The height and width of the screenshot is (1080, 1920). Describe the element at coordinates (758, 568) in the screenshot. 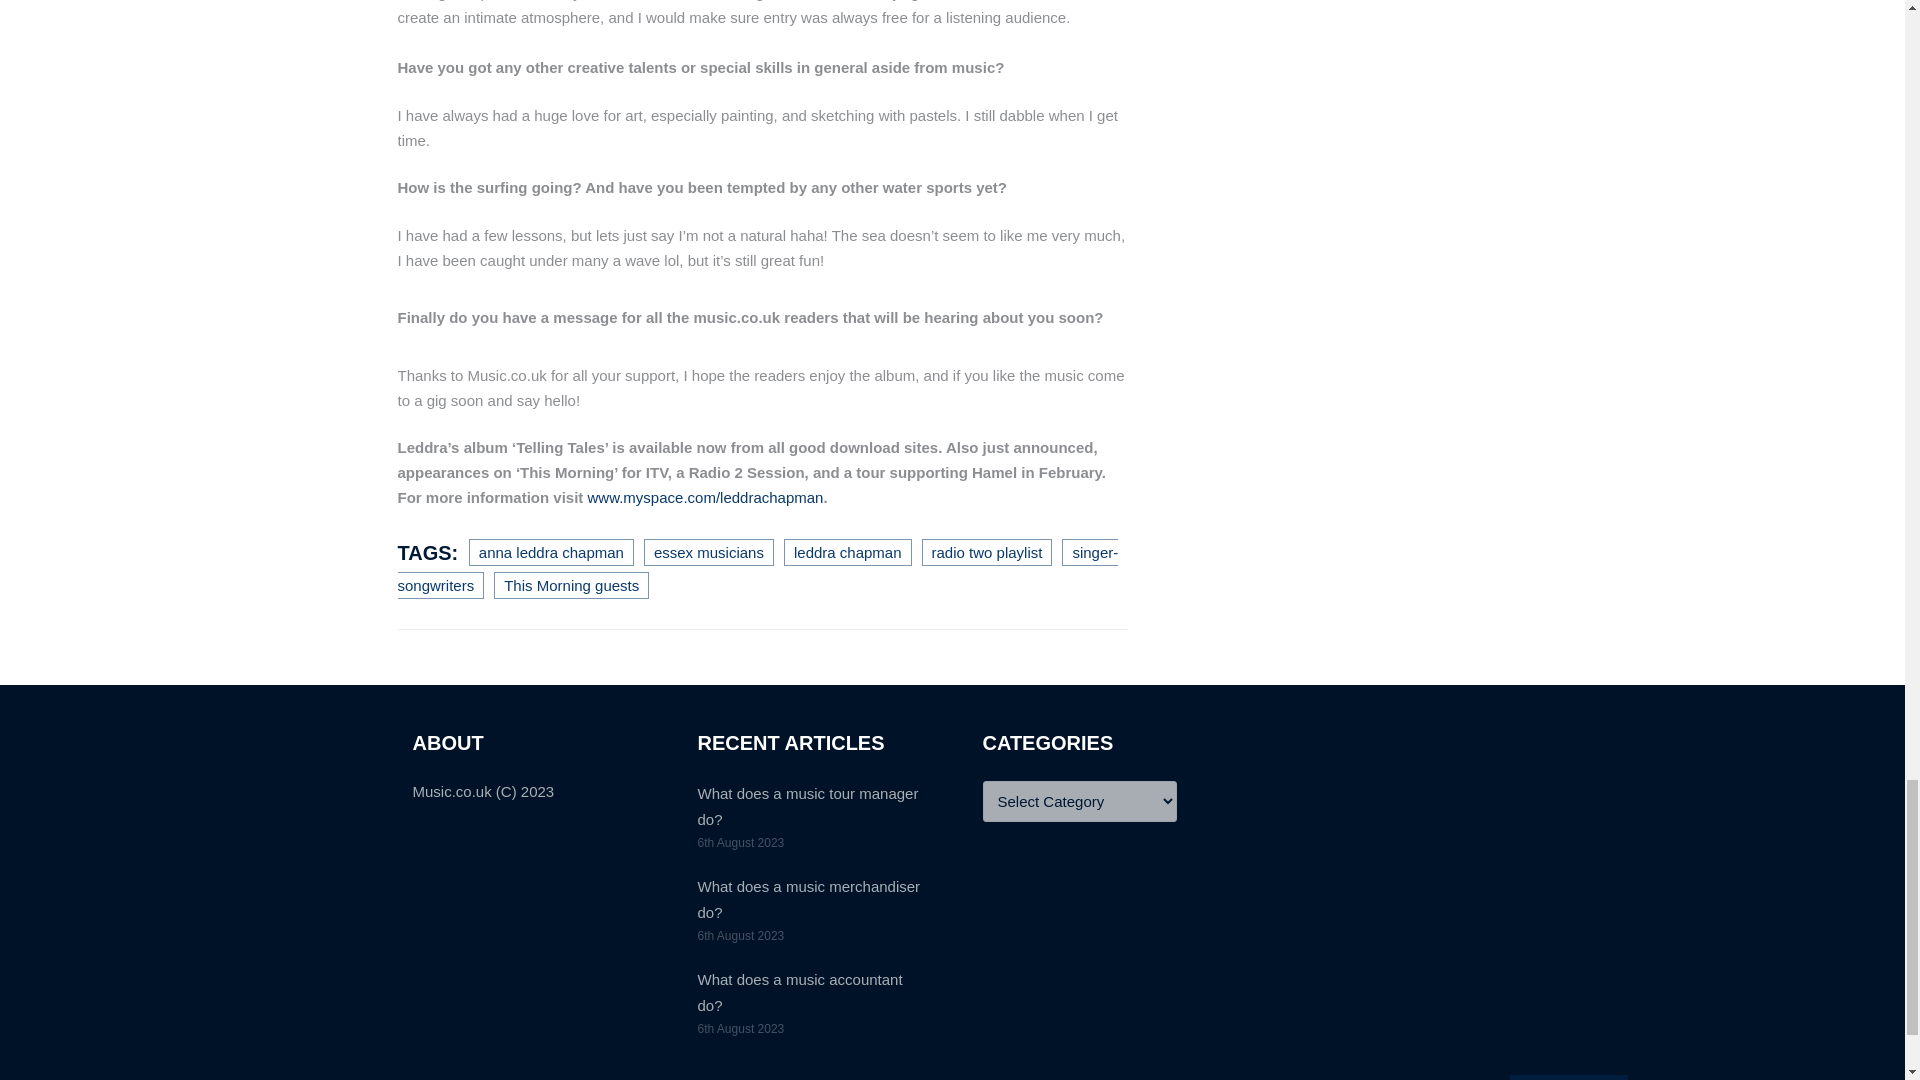

I see `singer-songwriters` at that location.